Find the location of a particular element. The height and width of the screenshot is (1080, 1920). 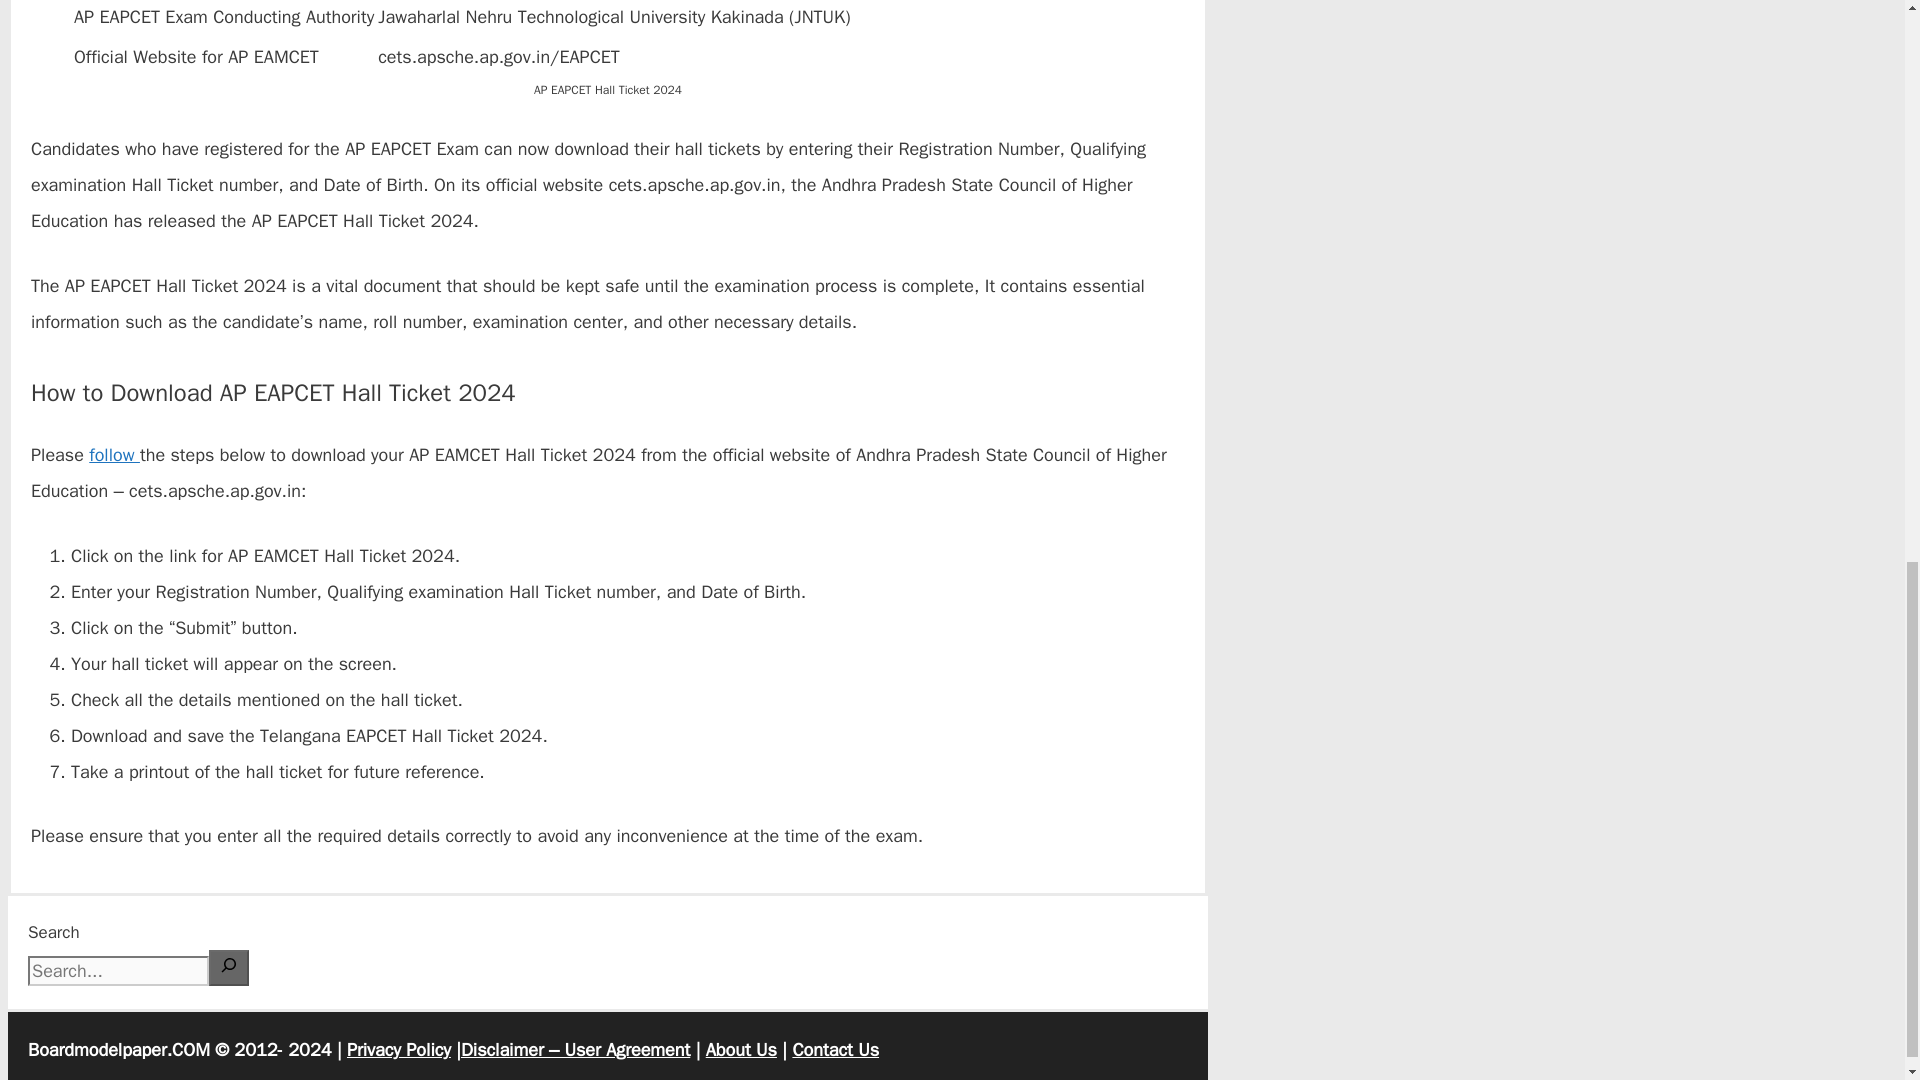

Privacy Policy is located at coordinates (399, 1049).